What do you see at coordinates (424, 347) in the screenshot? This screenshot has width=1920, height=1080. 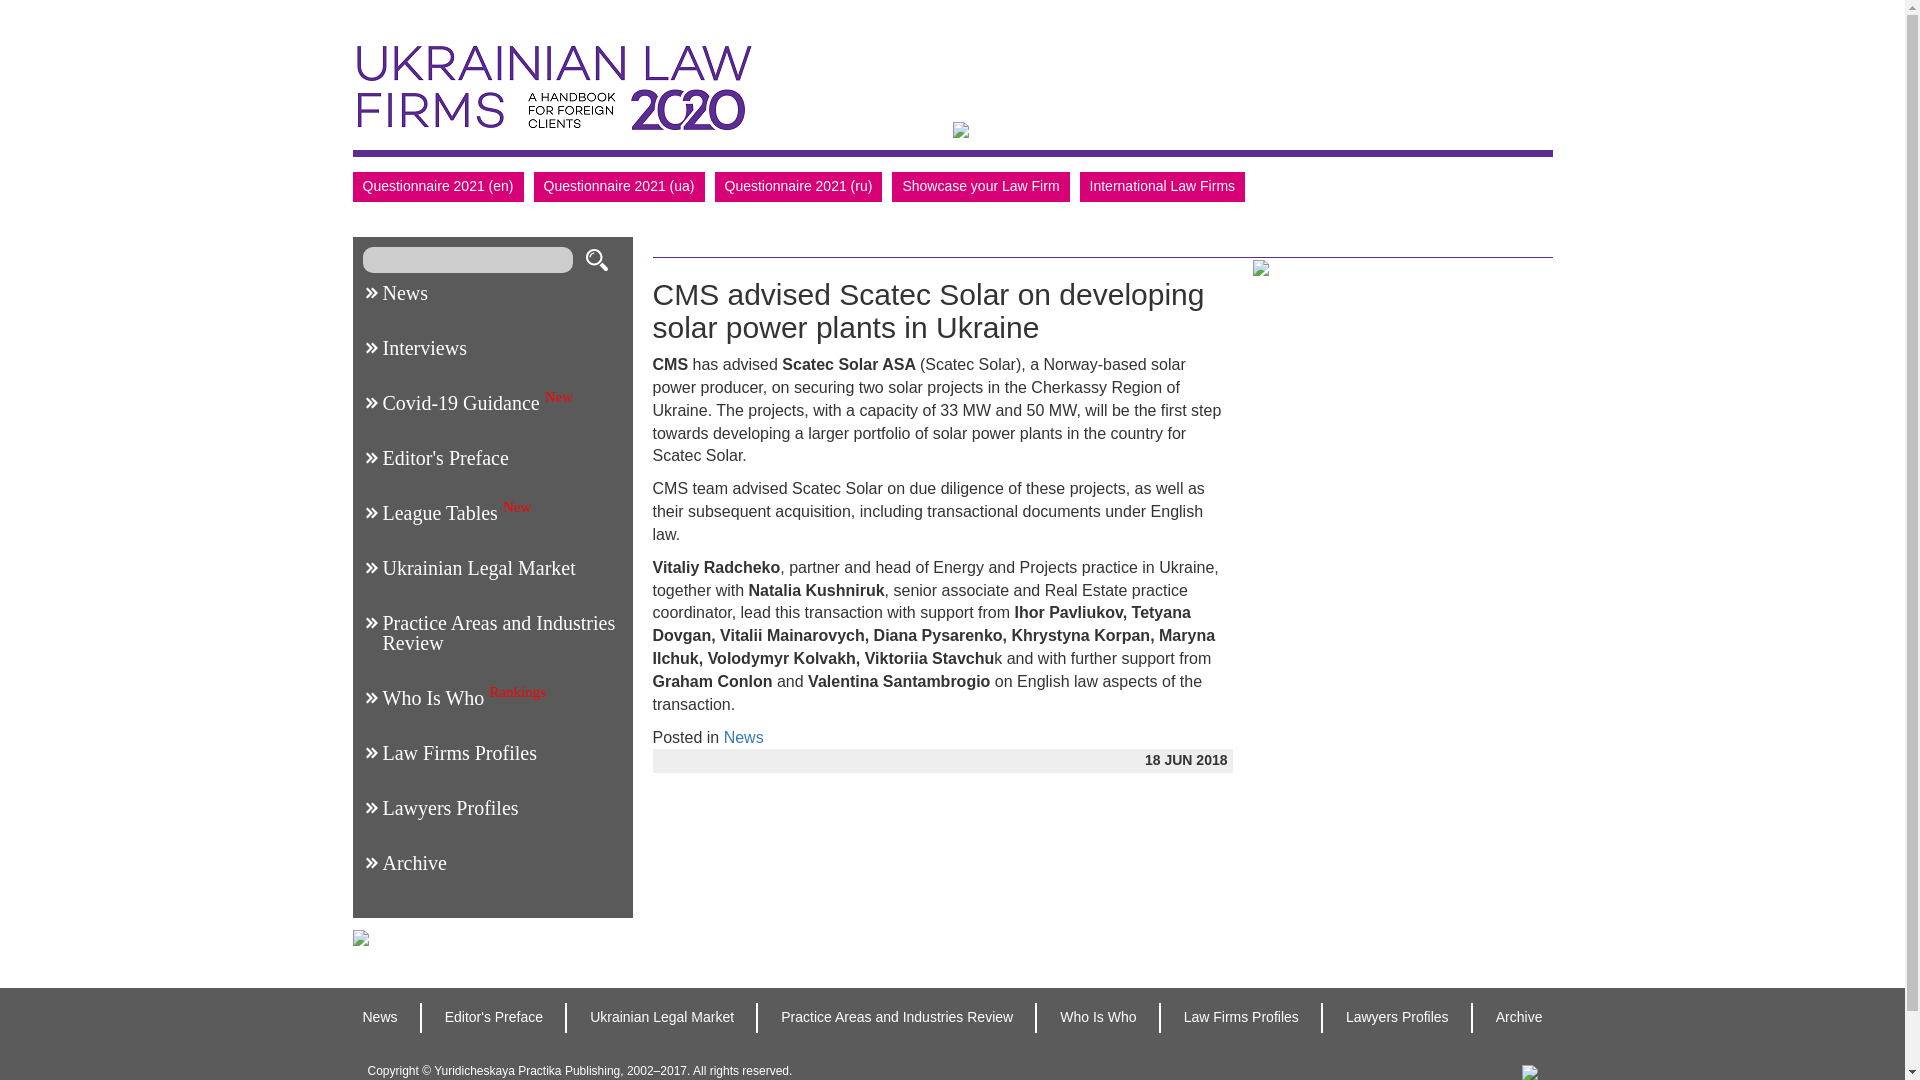 I see `Interviews` at bounding box center [424, 347].